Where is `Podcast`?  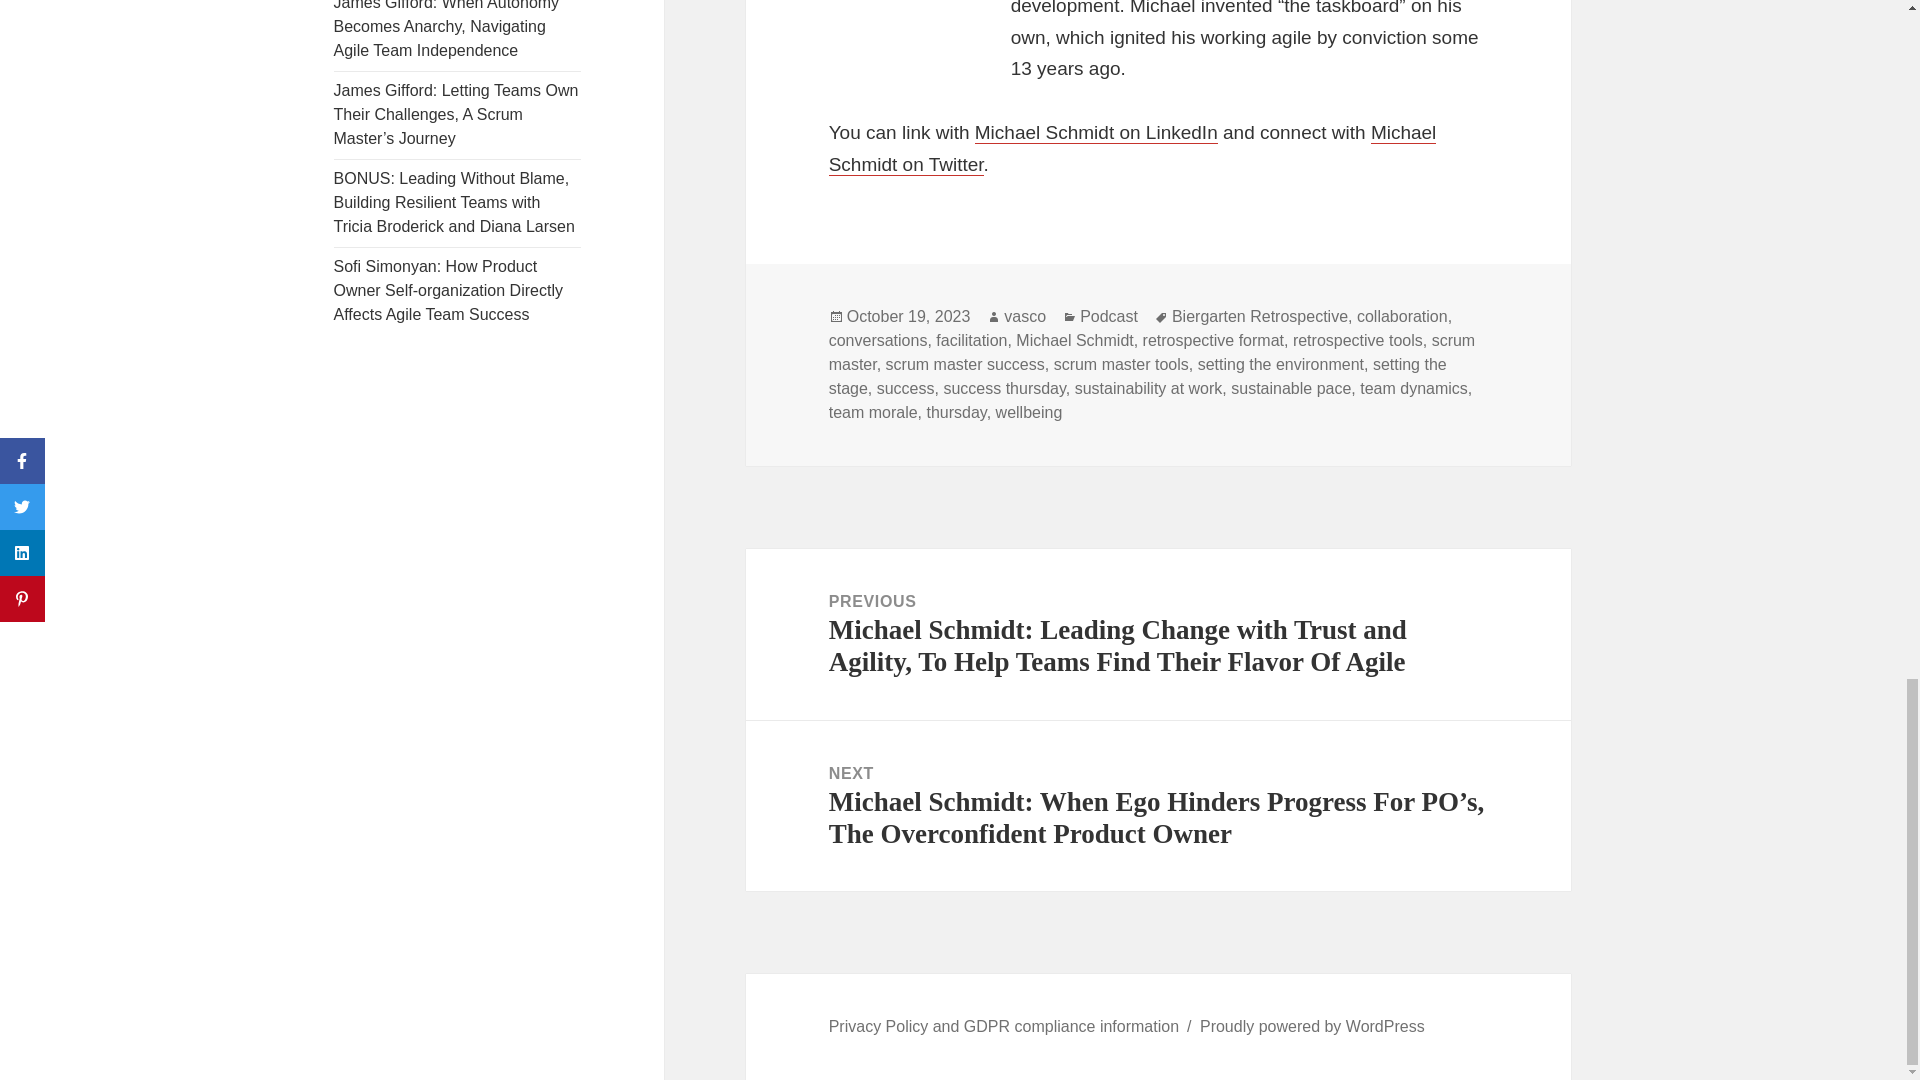
Podcast is located at coordinates (1108, 316).